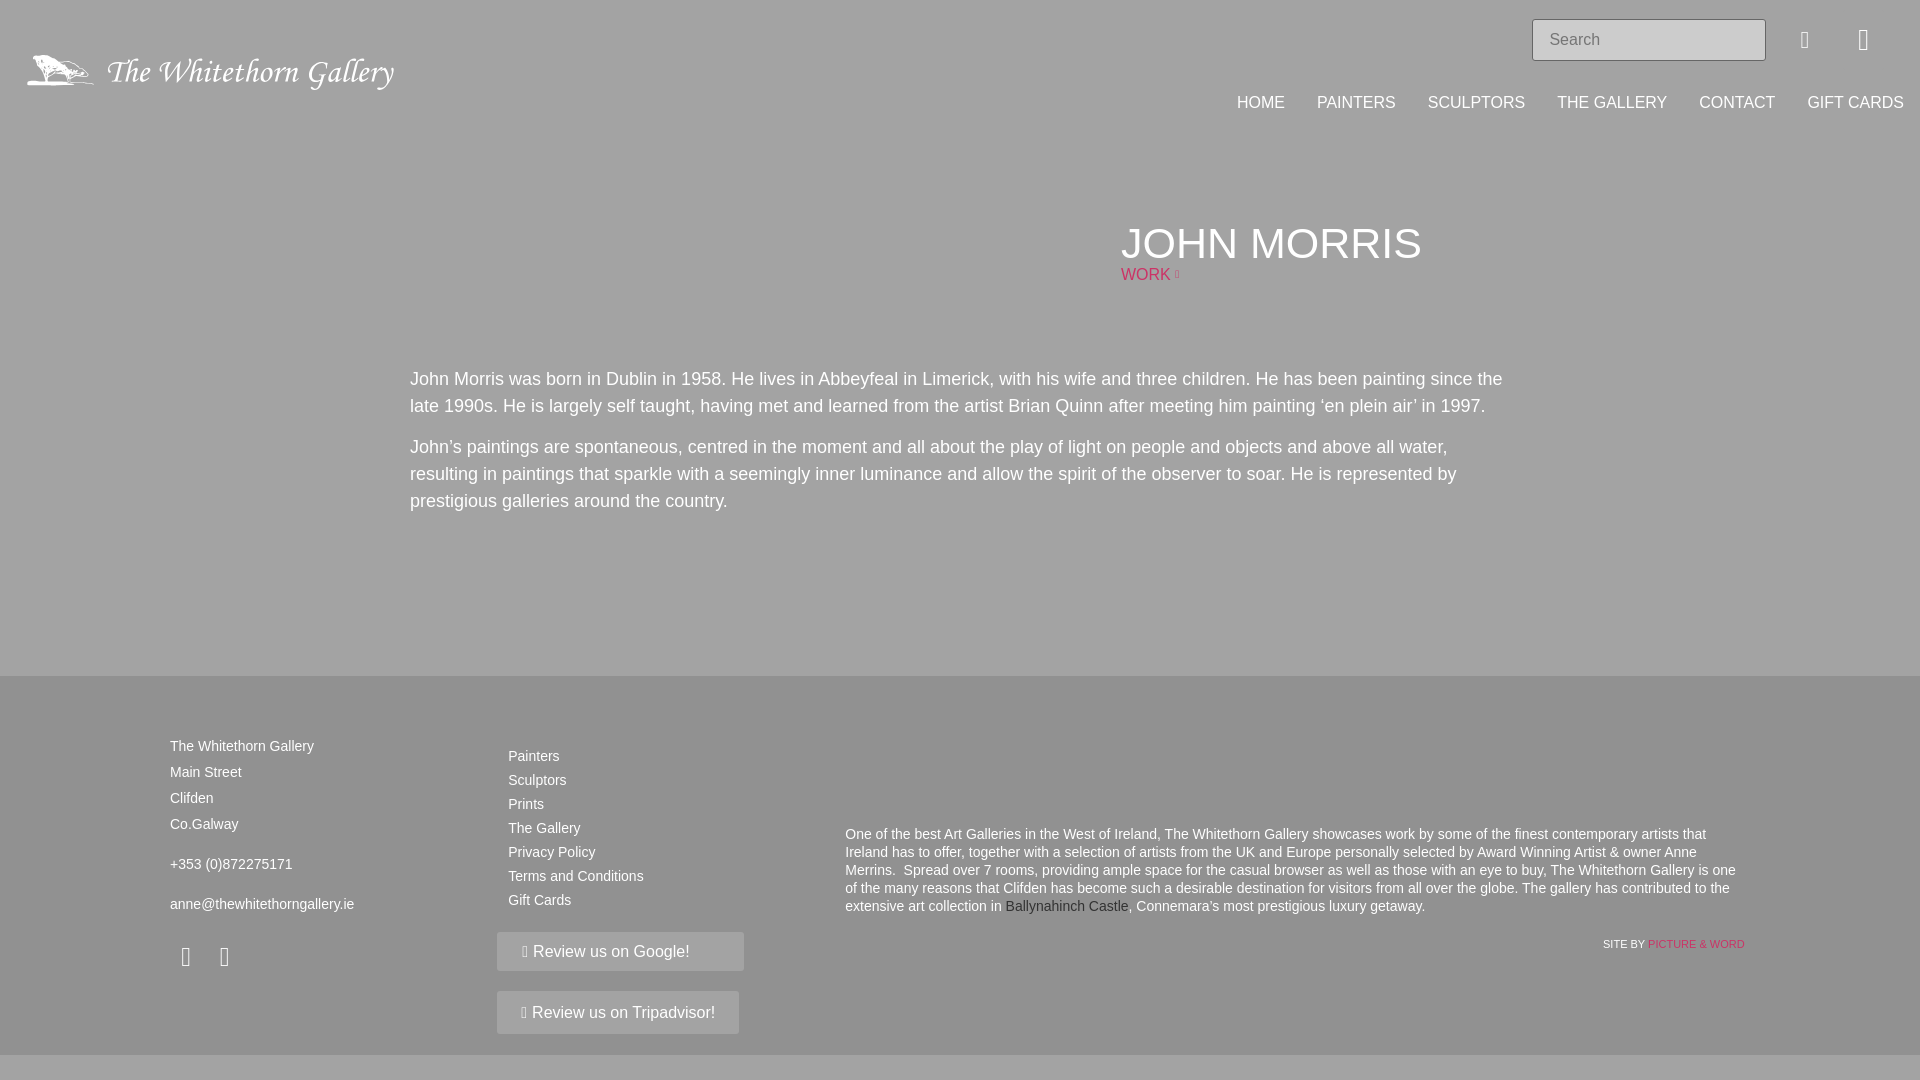 The height and width of the screenshot is (1080, 1920). Describe the element at coordinates (1612, 102) in the screenshot. I see `THE GALLERY` at that location.